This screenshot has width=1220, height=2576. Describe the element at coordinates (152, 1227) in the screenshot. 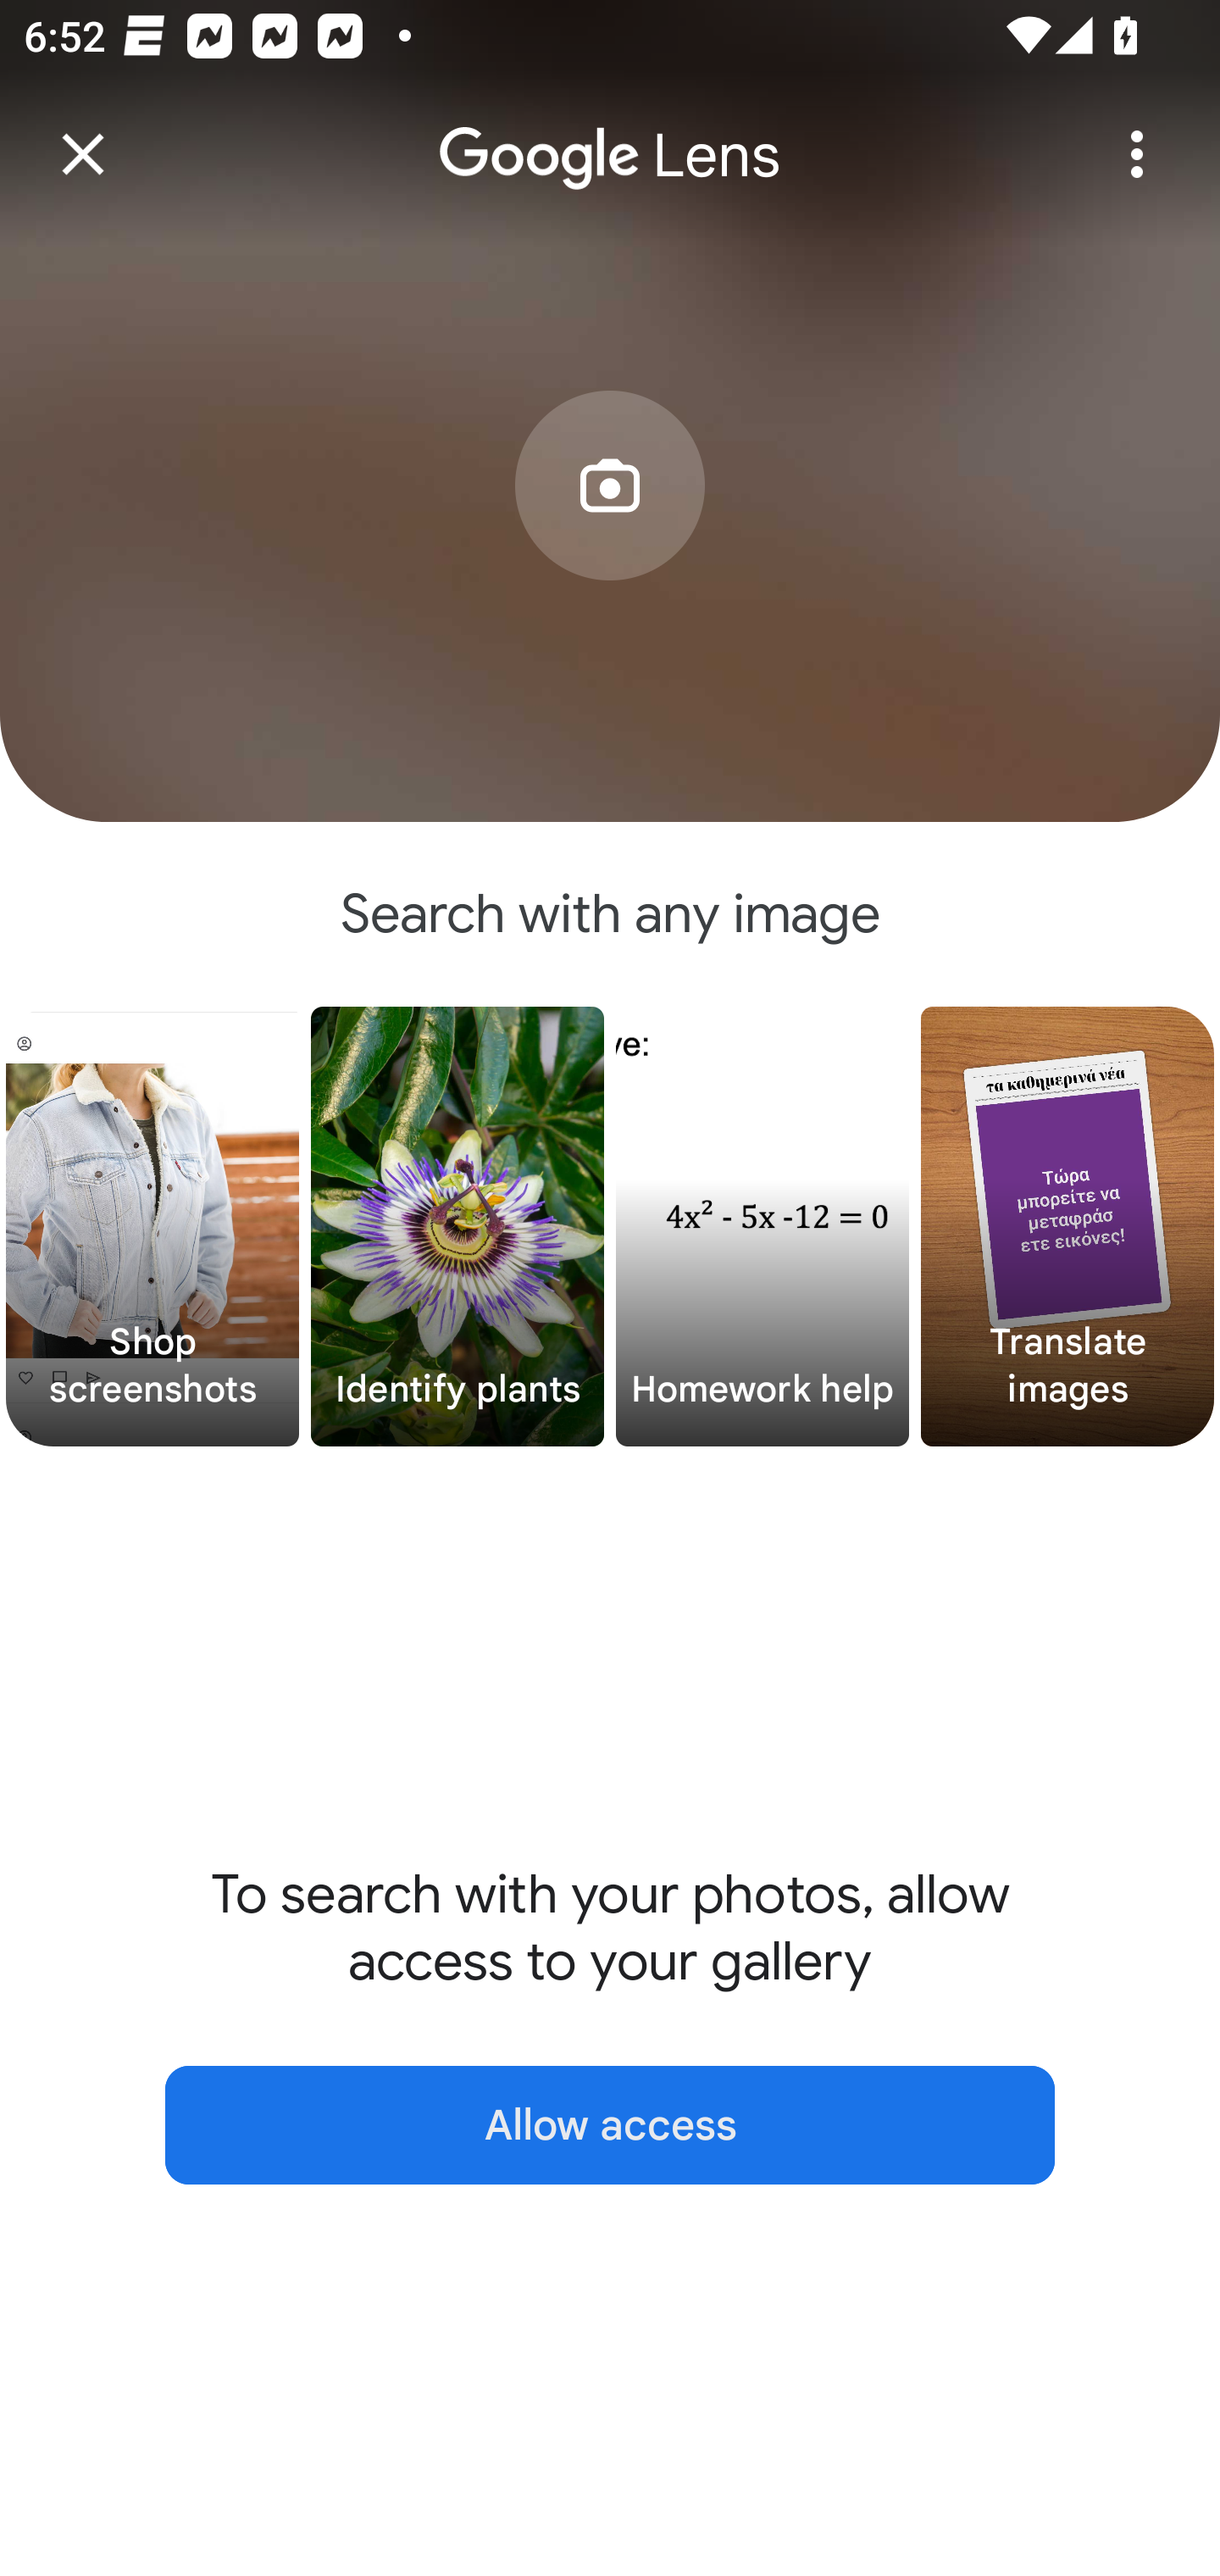

I see `Shop screenshots` at that location.